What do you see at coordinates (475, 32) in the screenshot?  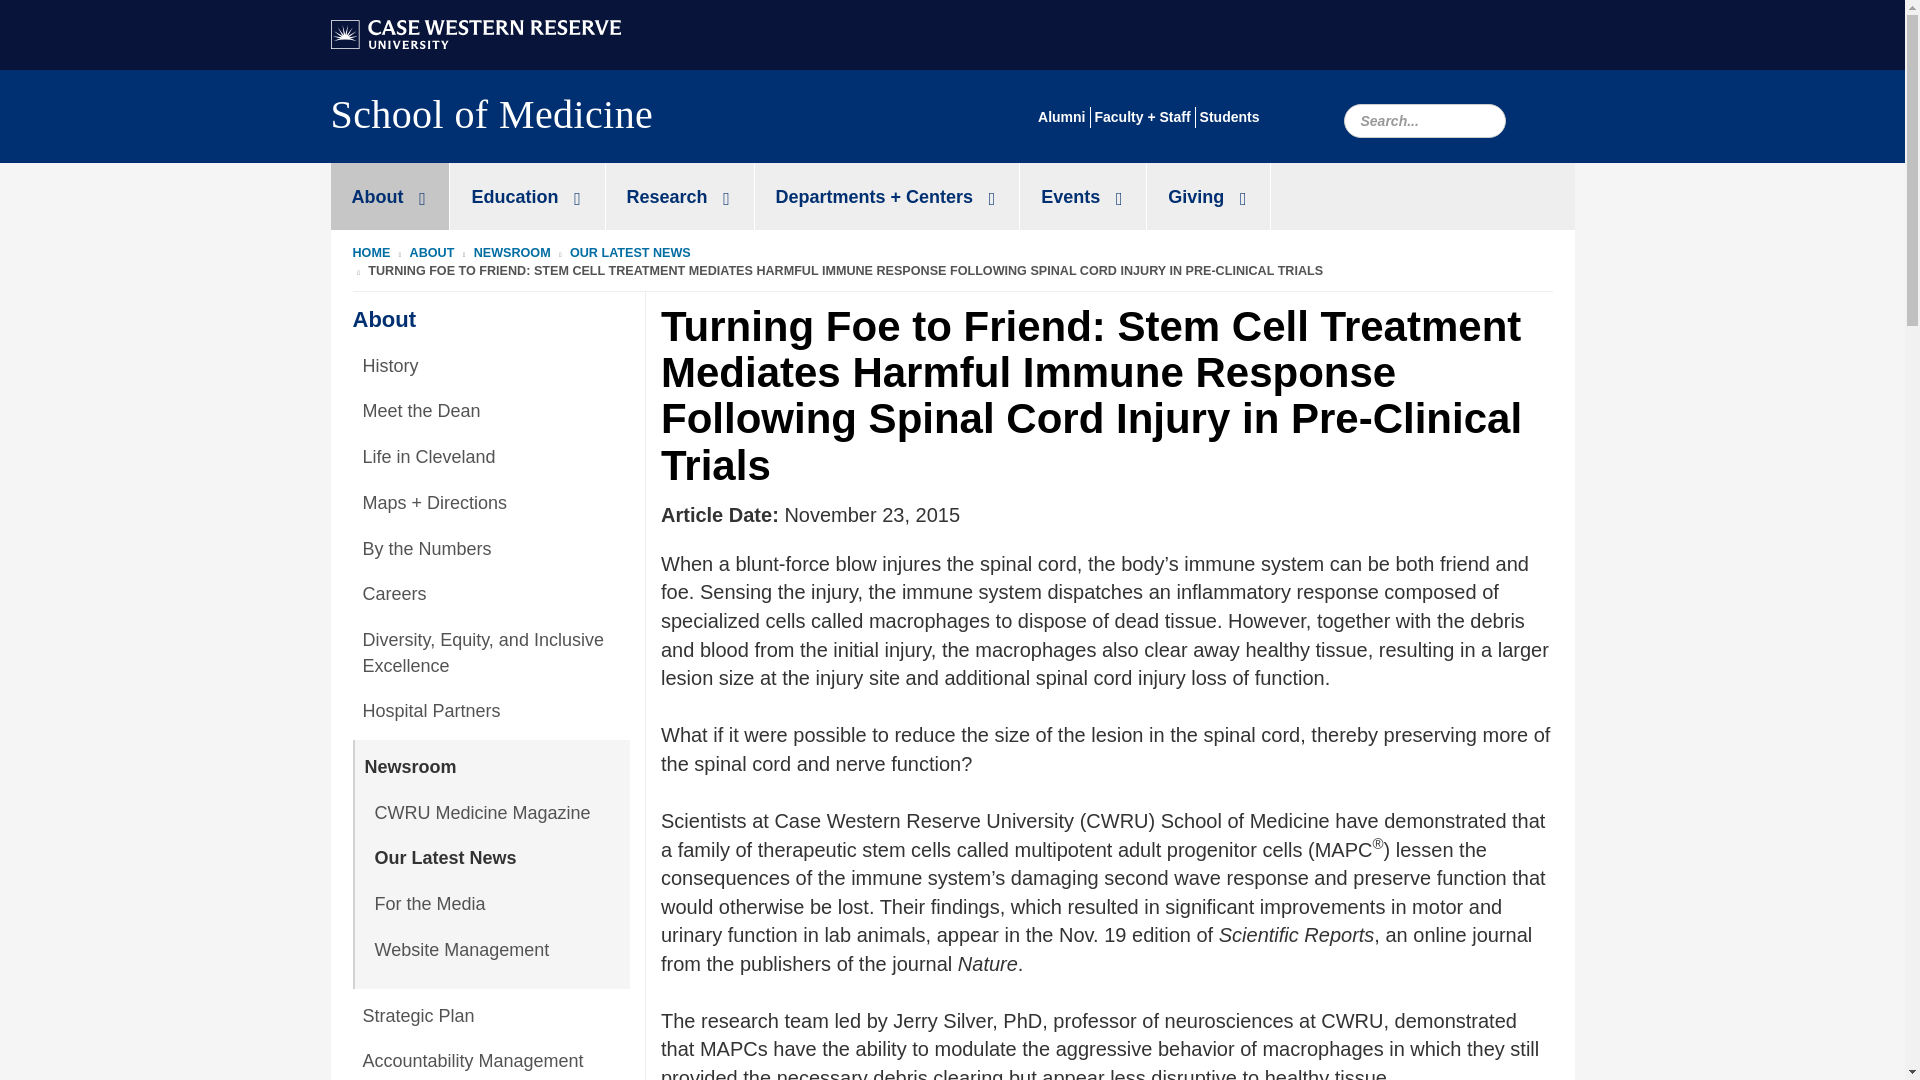 I see `Go to case.edu` at bounding box center [475, 32].